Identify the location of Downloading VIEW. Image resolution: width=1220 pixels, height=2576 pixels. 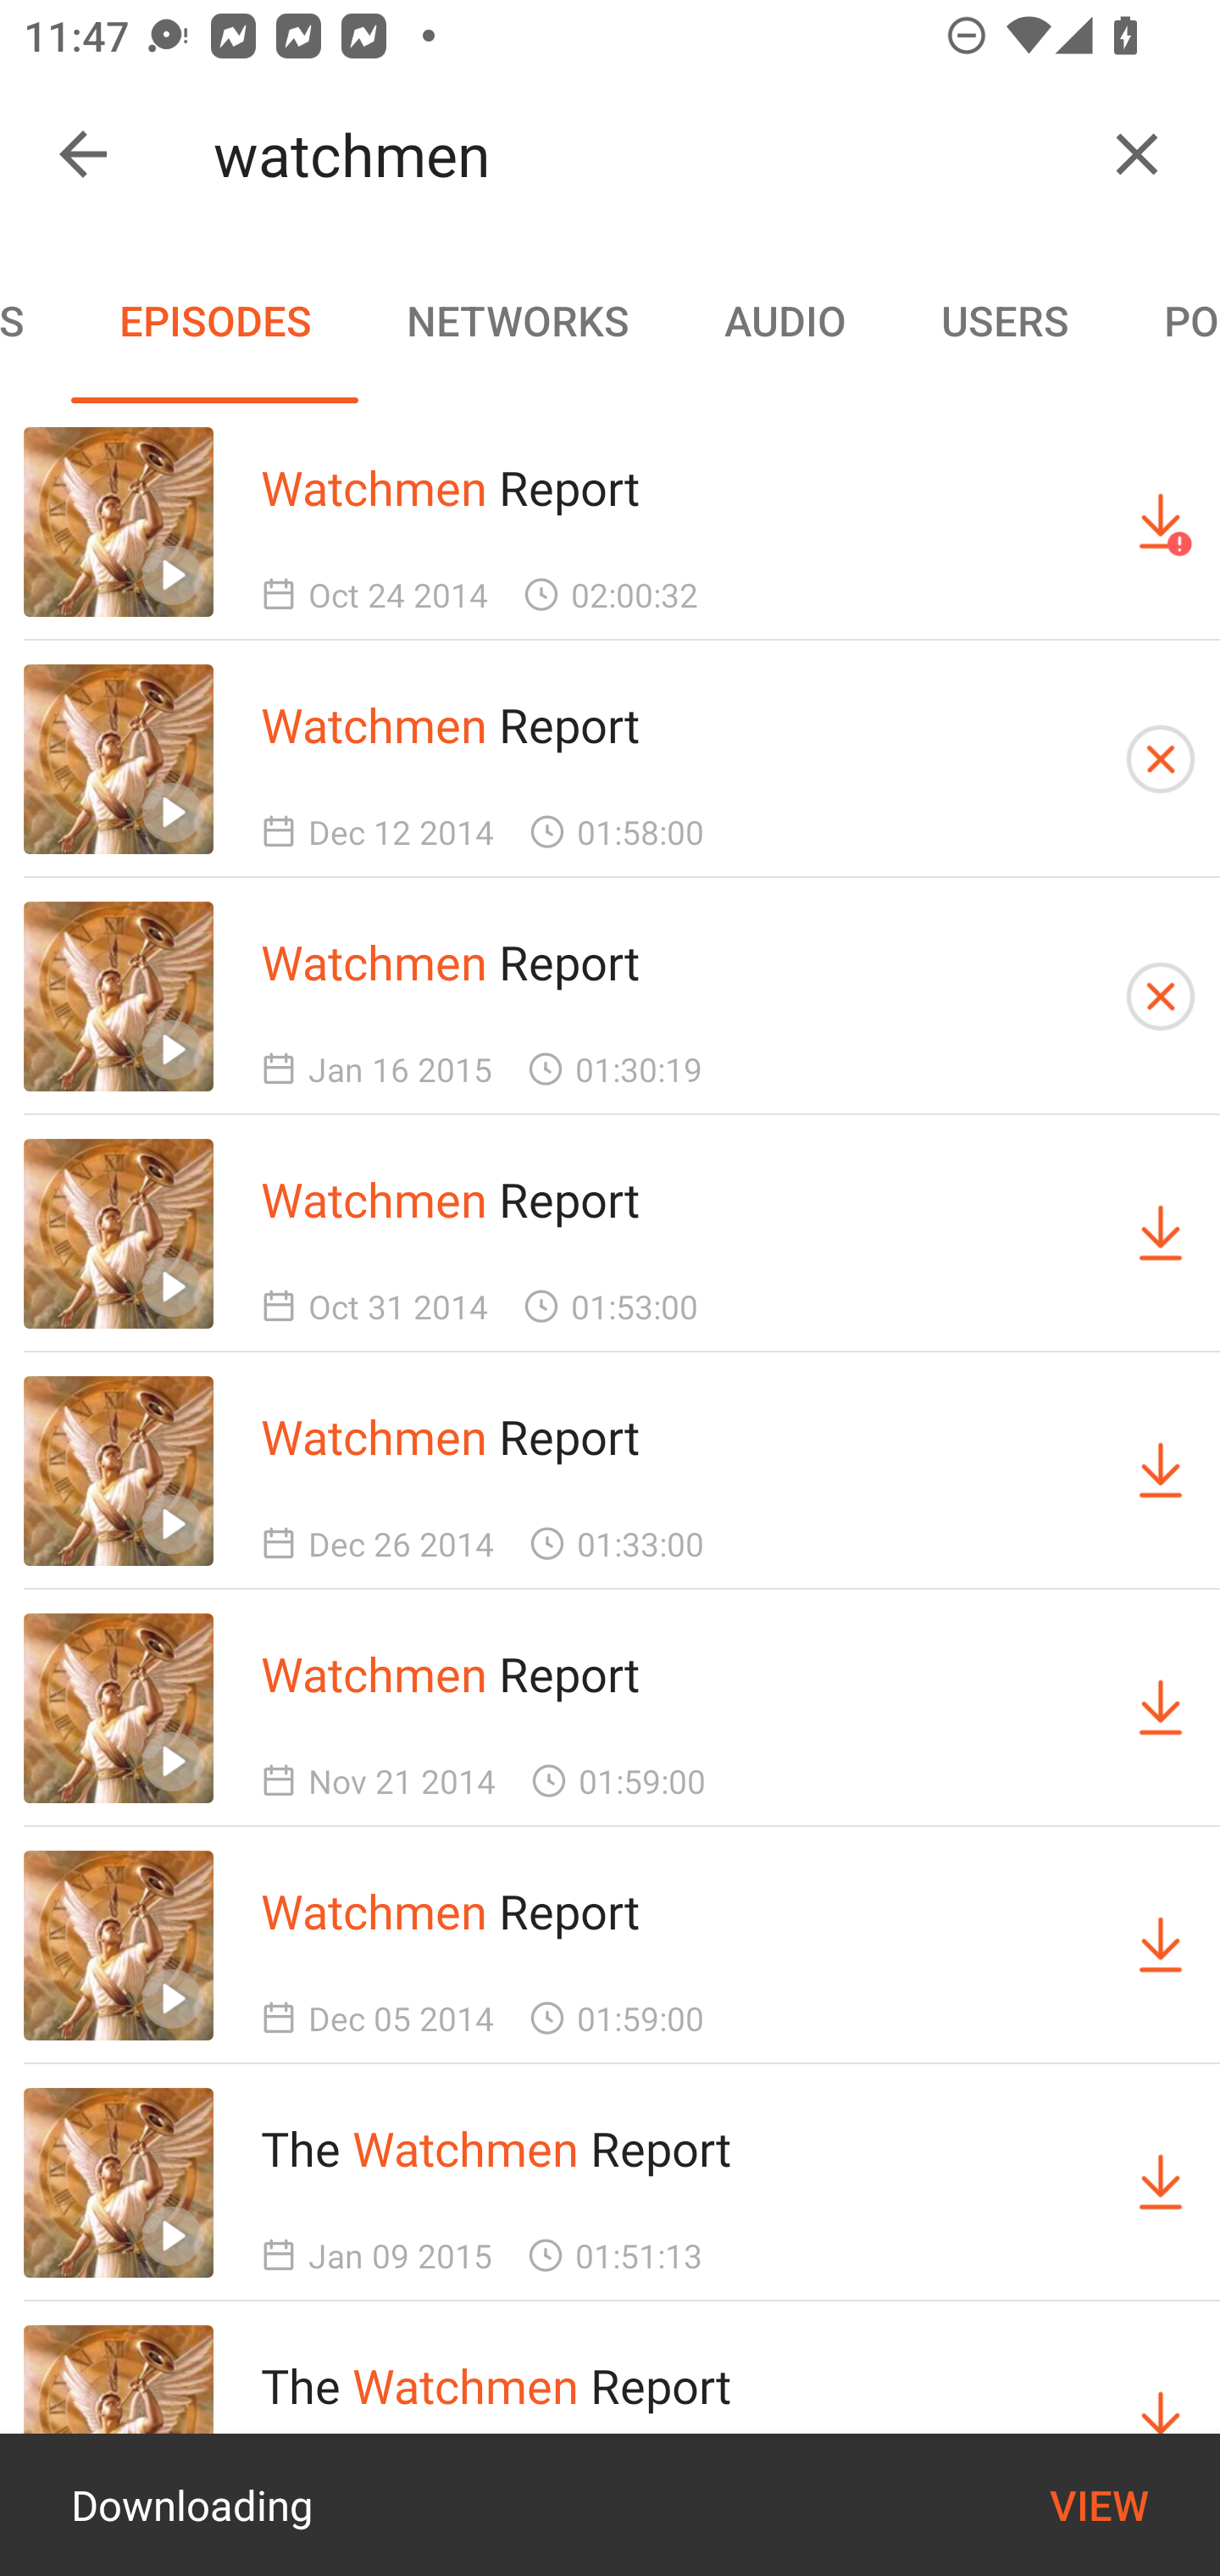
(610, 2505).